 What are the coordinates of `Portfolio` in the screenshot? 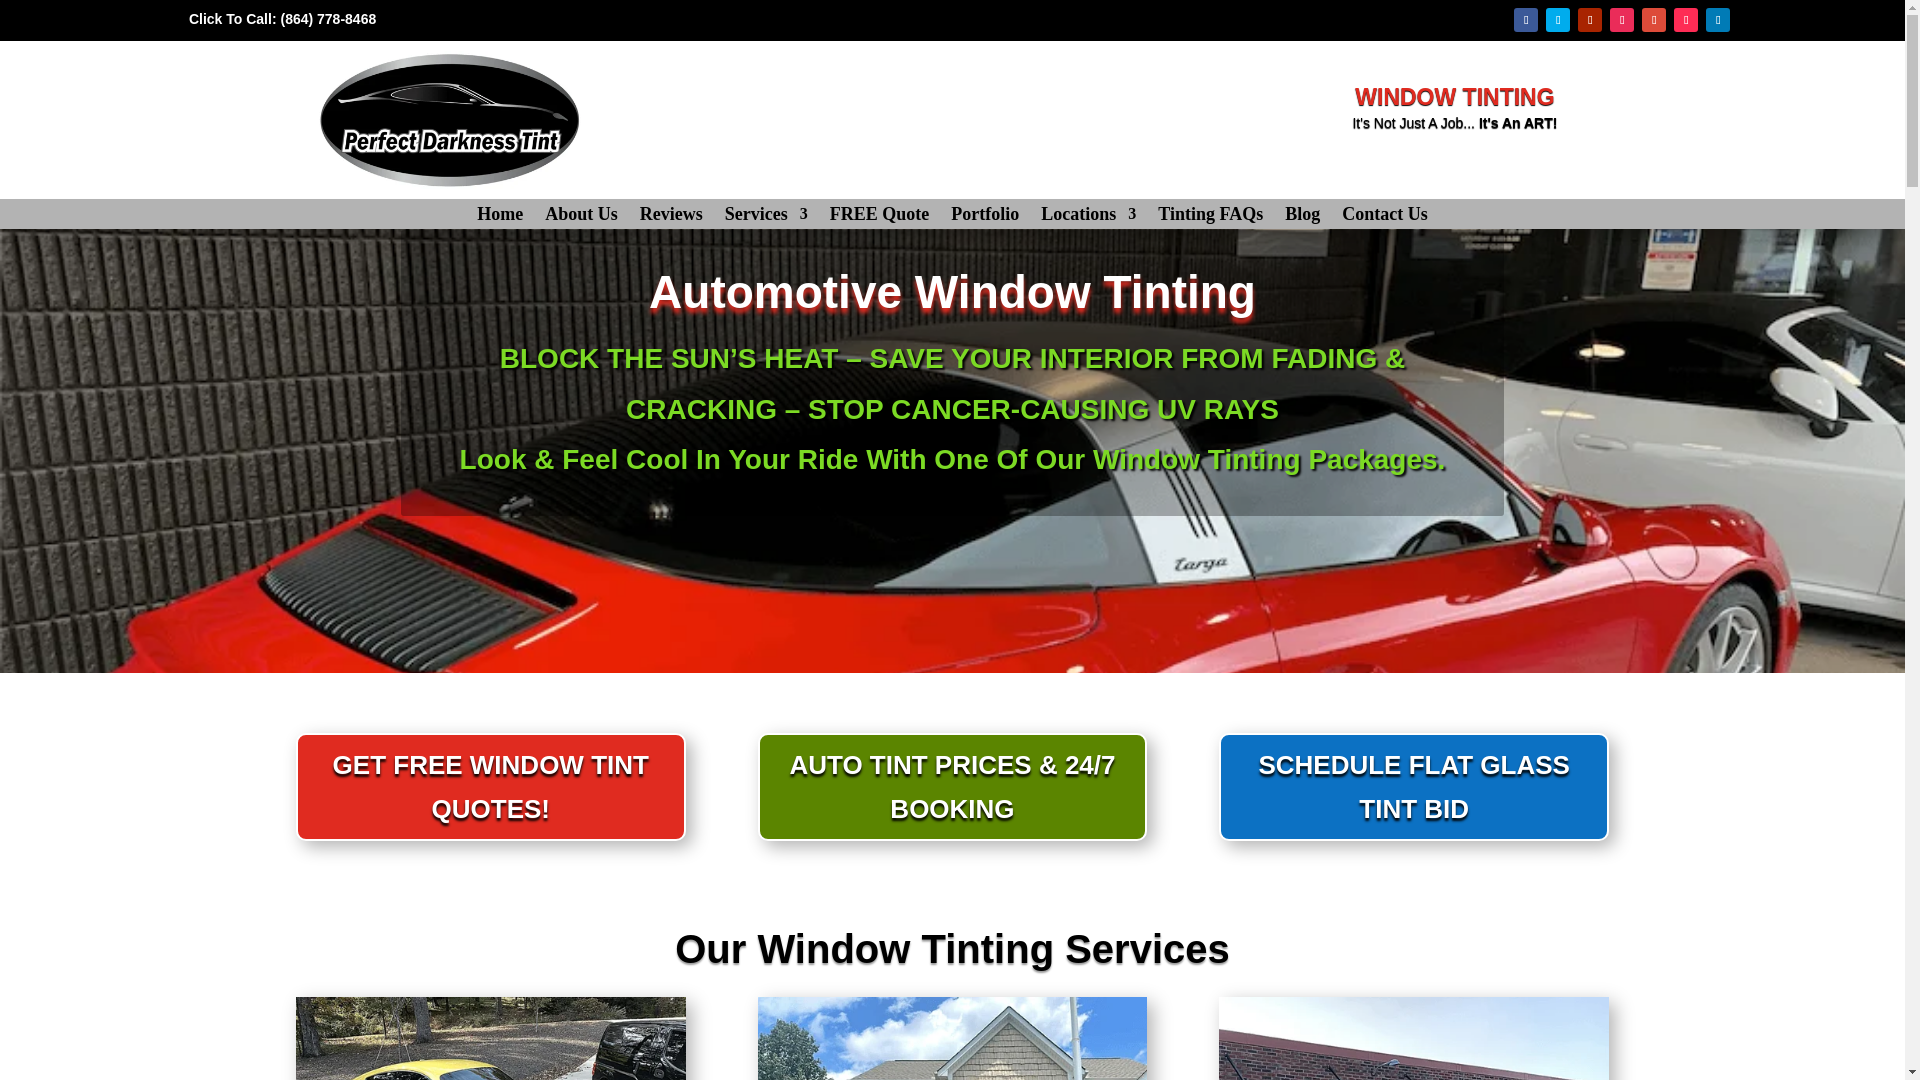 It's located at (984, 218).